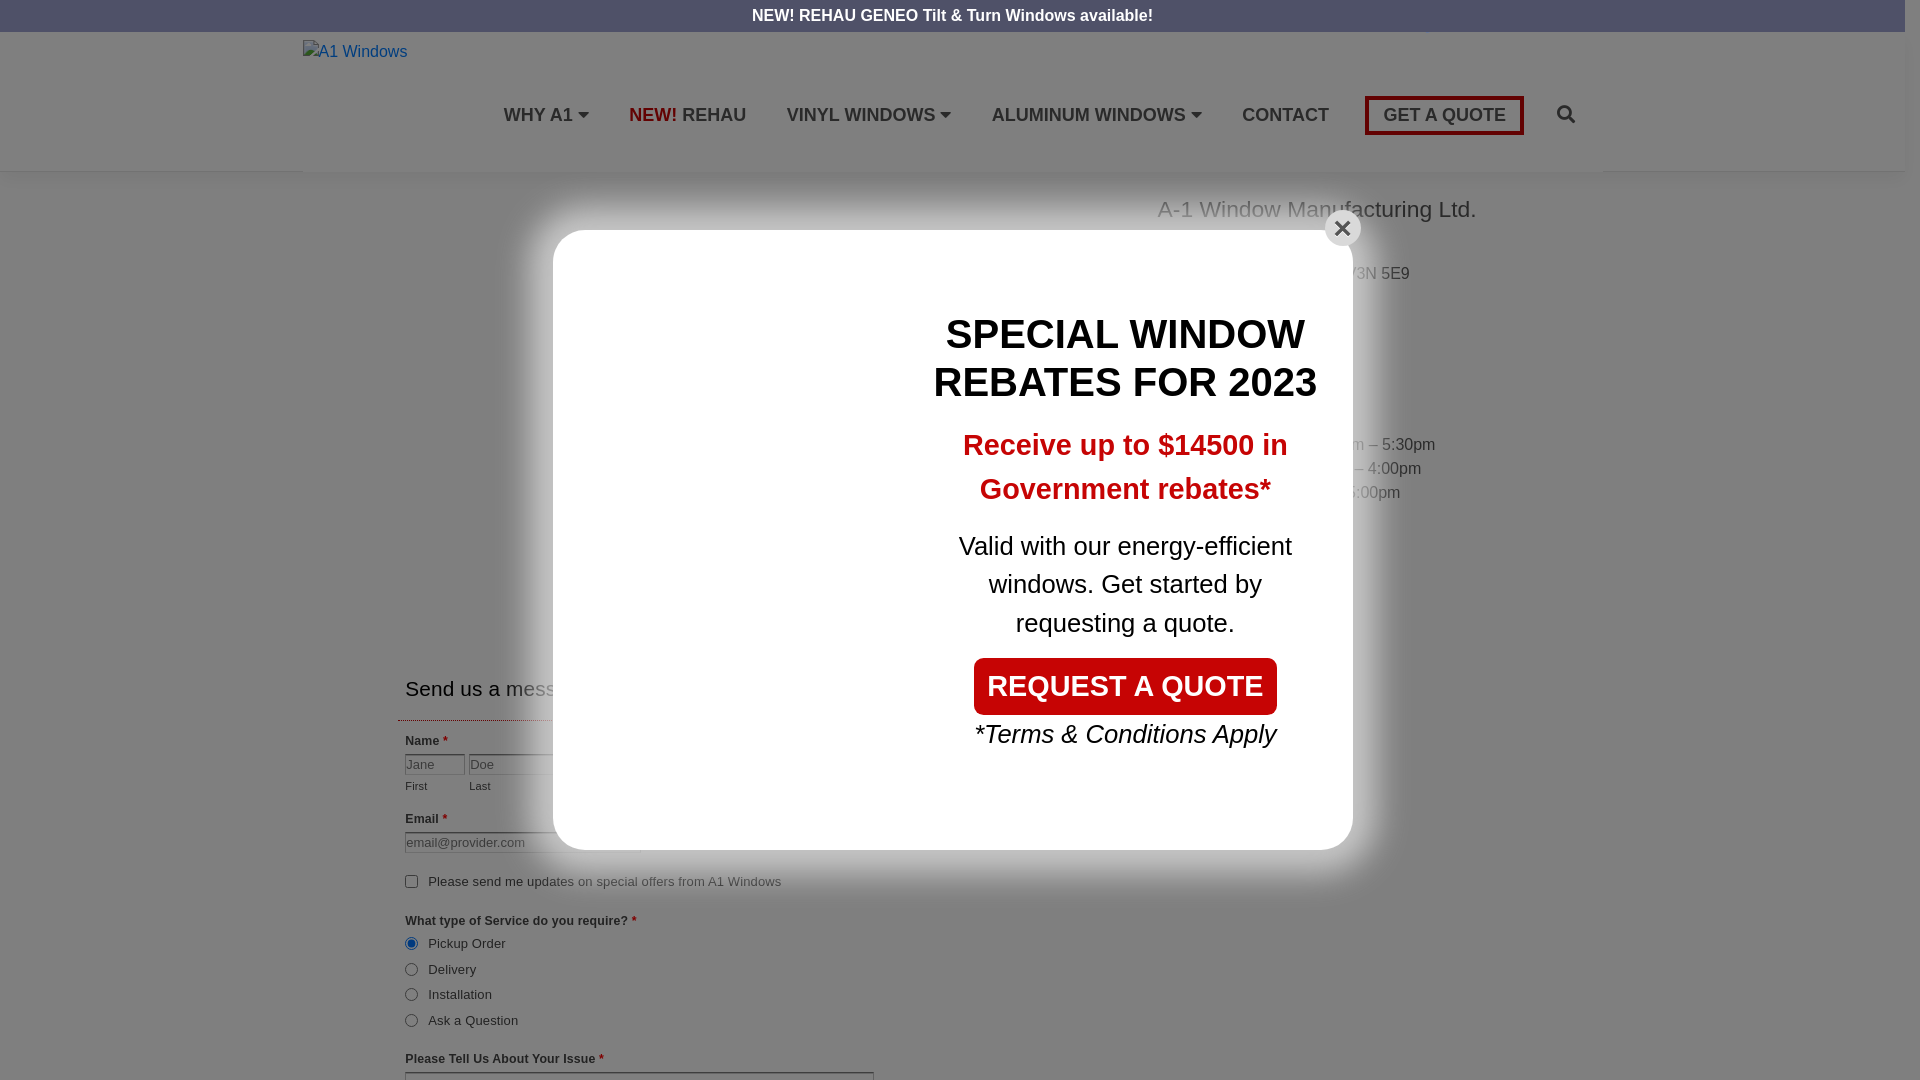 The image size is (1920, 1080). Describe the element at coordinates (870, 114) in the screenshot. I see `VINYL WINDOWS` at that location.